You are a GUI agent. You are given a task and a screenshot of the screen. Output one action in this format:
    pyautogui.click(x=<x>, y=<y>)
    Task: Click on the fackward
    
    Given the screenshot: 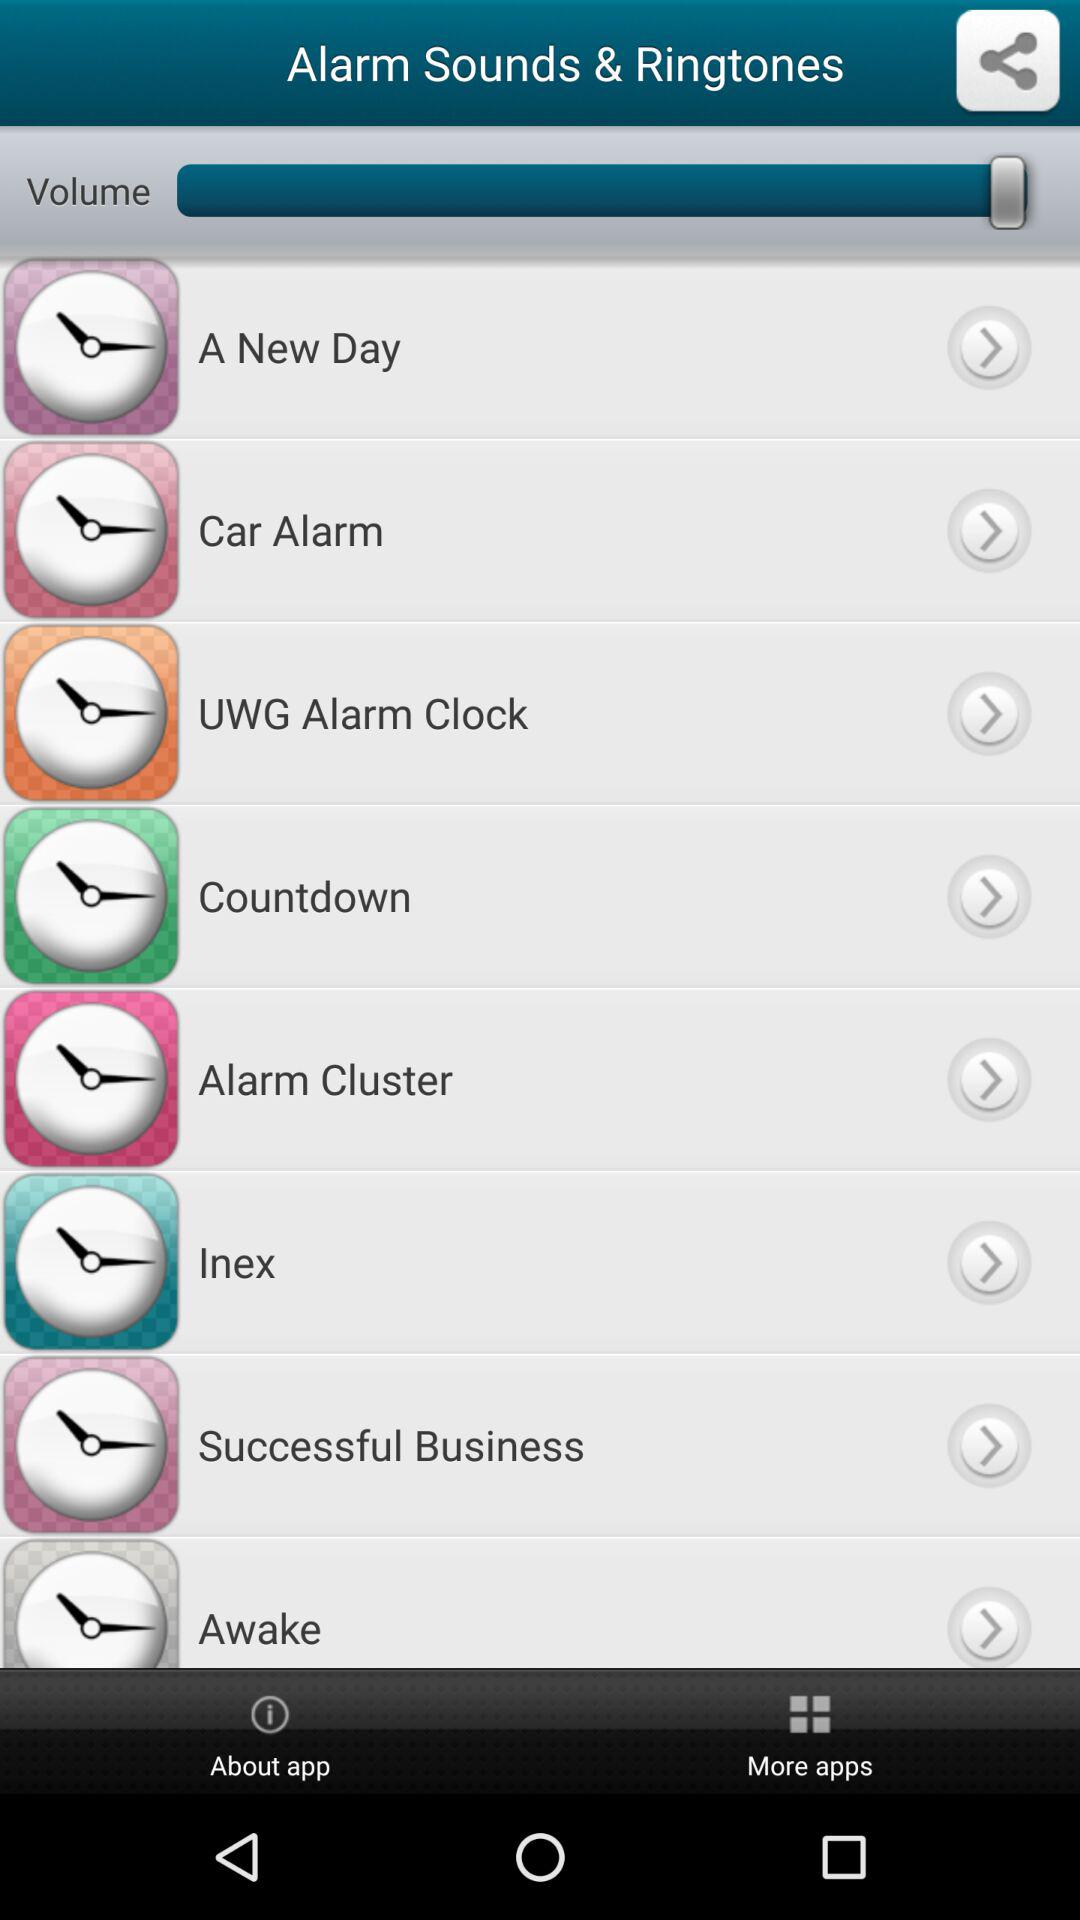 What is the action you would take?
    pyautogui.click(x=988, y=1078)
    